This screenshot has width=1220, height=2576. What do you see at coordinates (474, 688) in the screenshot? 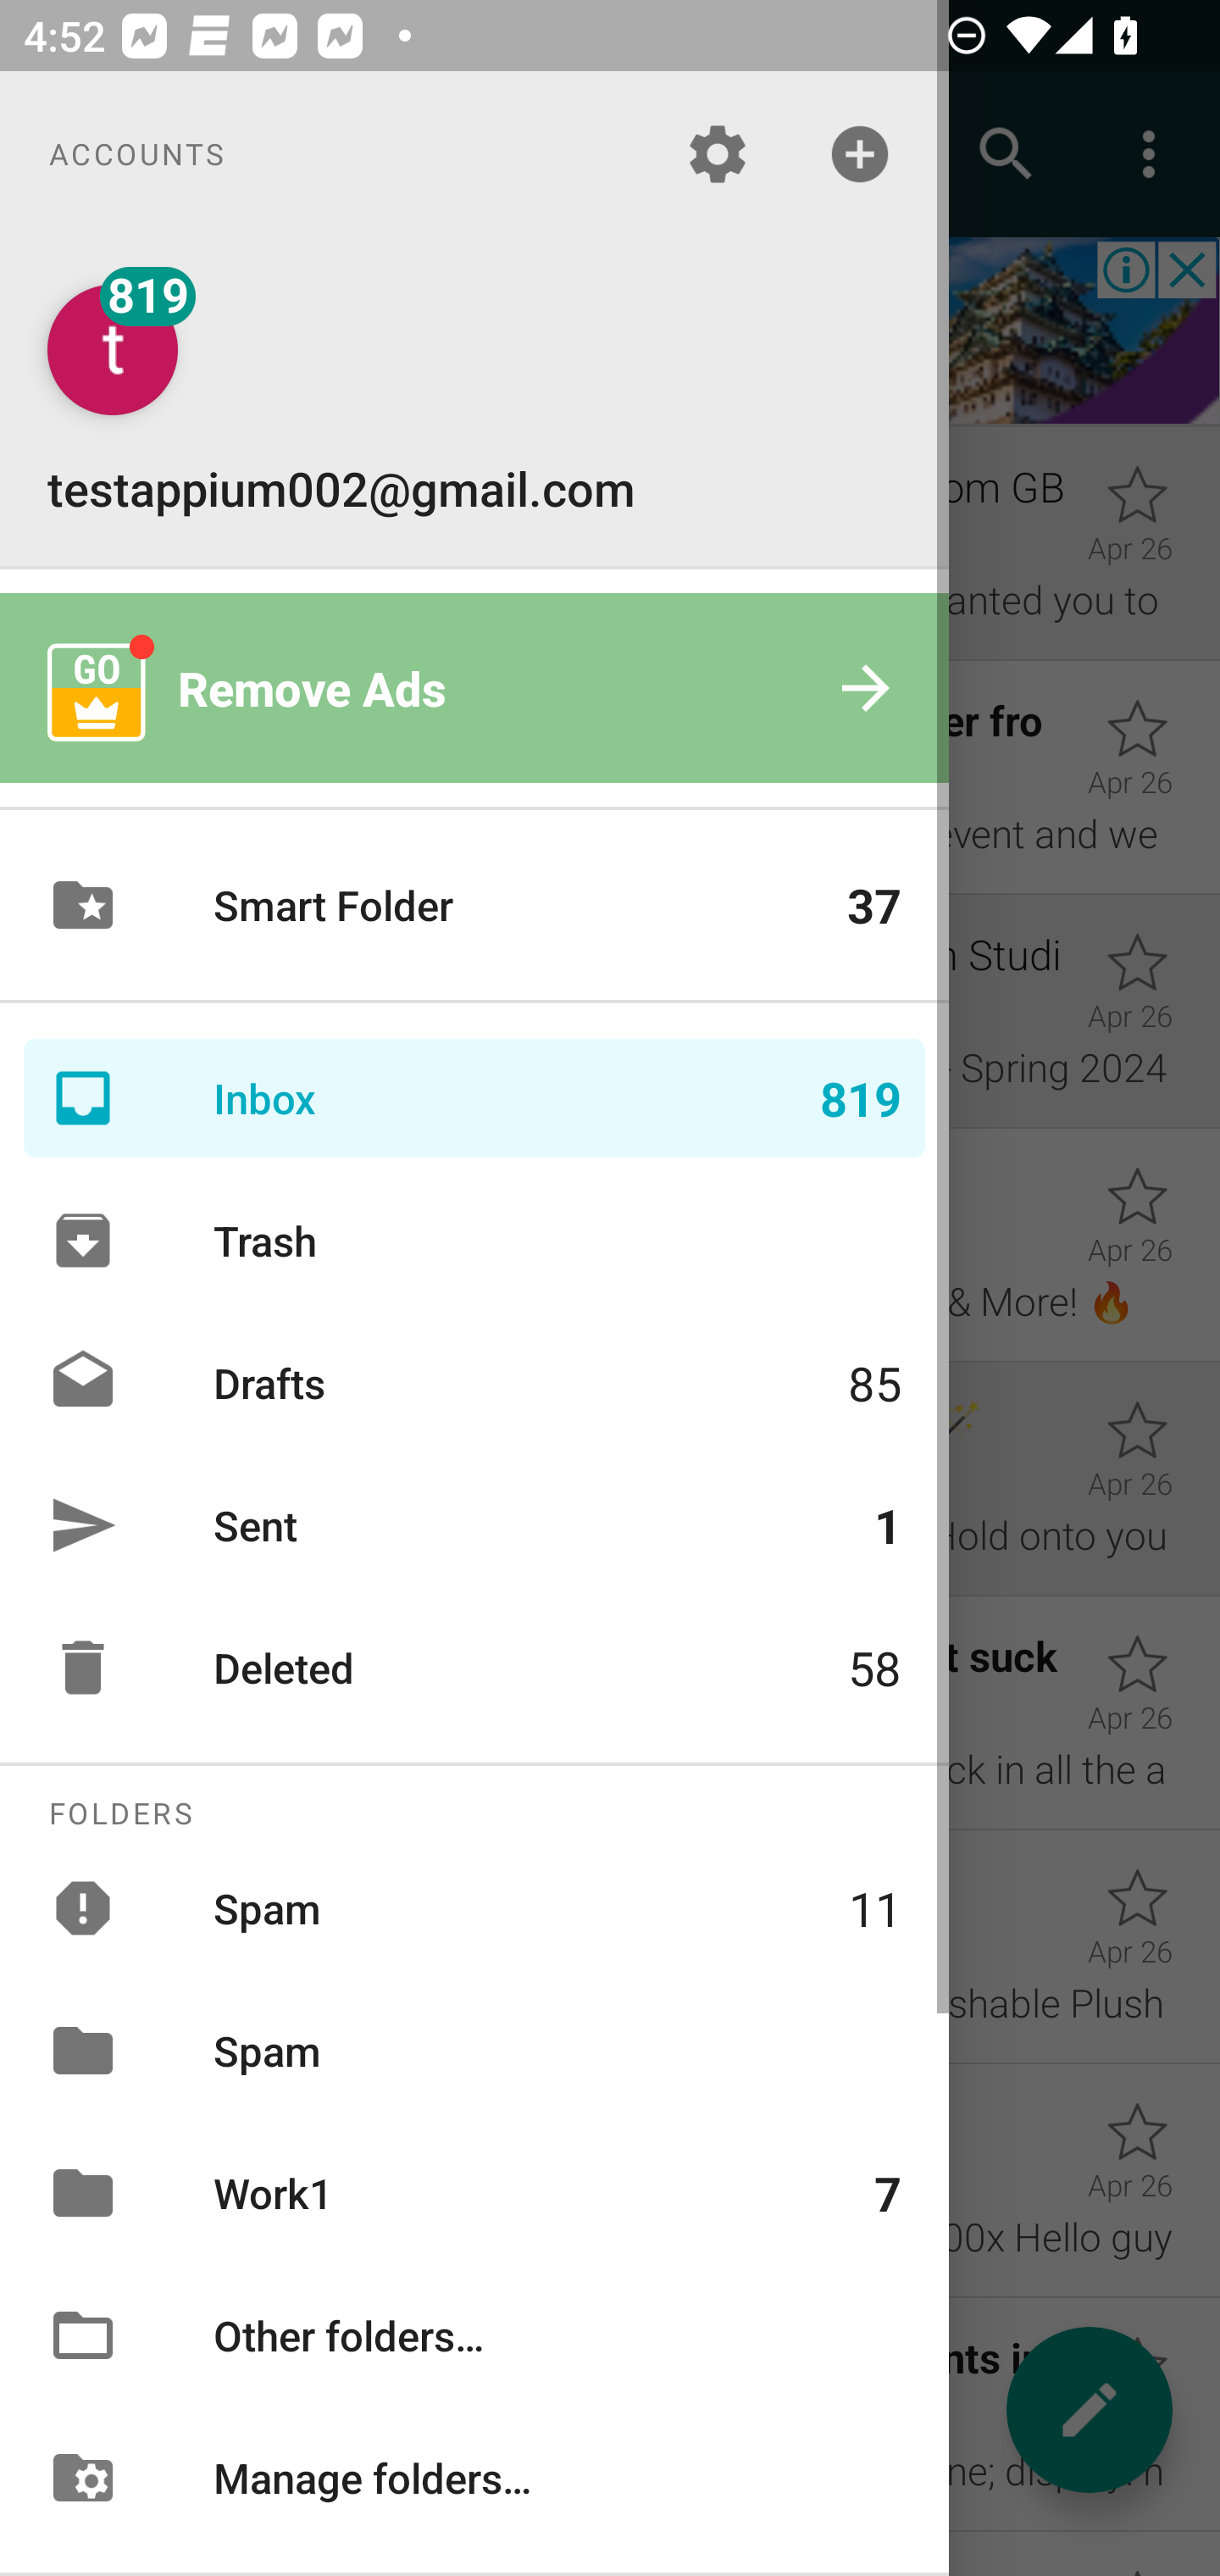
I see `Remove Ads` at bounding box center [474, 688].